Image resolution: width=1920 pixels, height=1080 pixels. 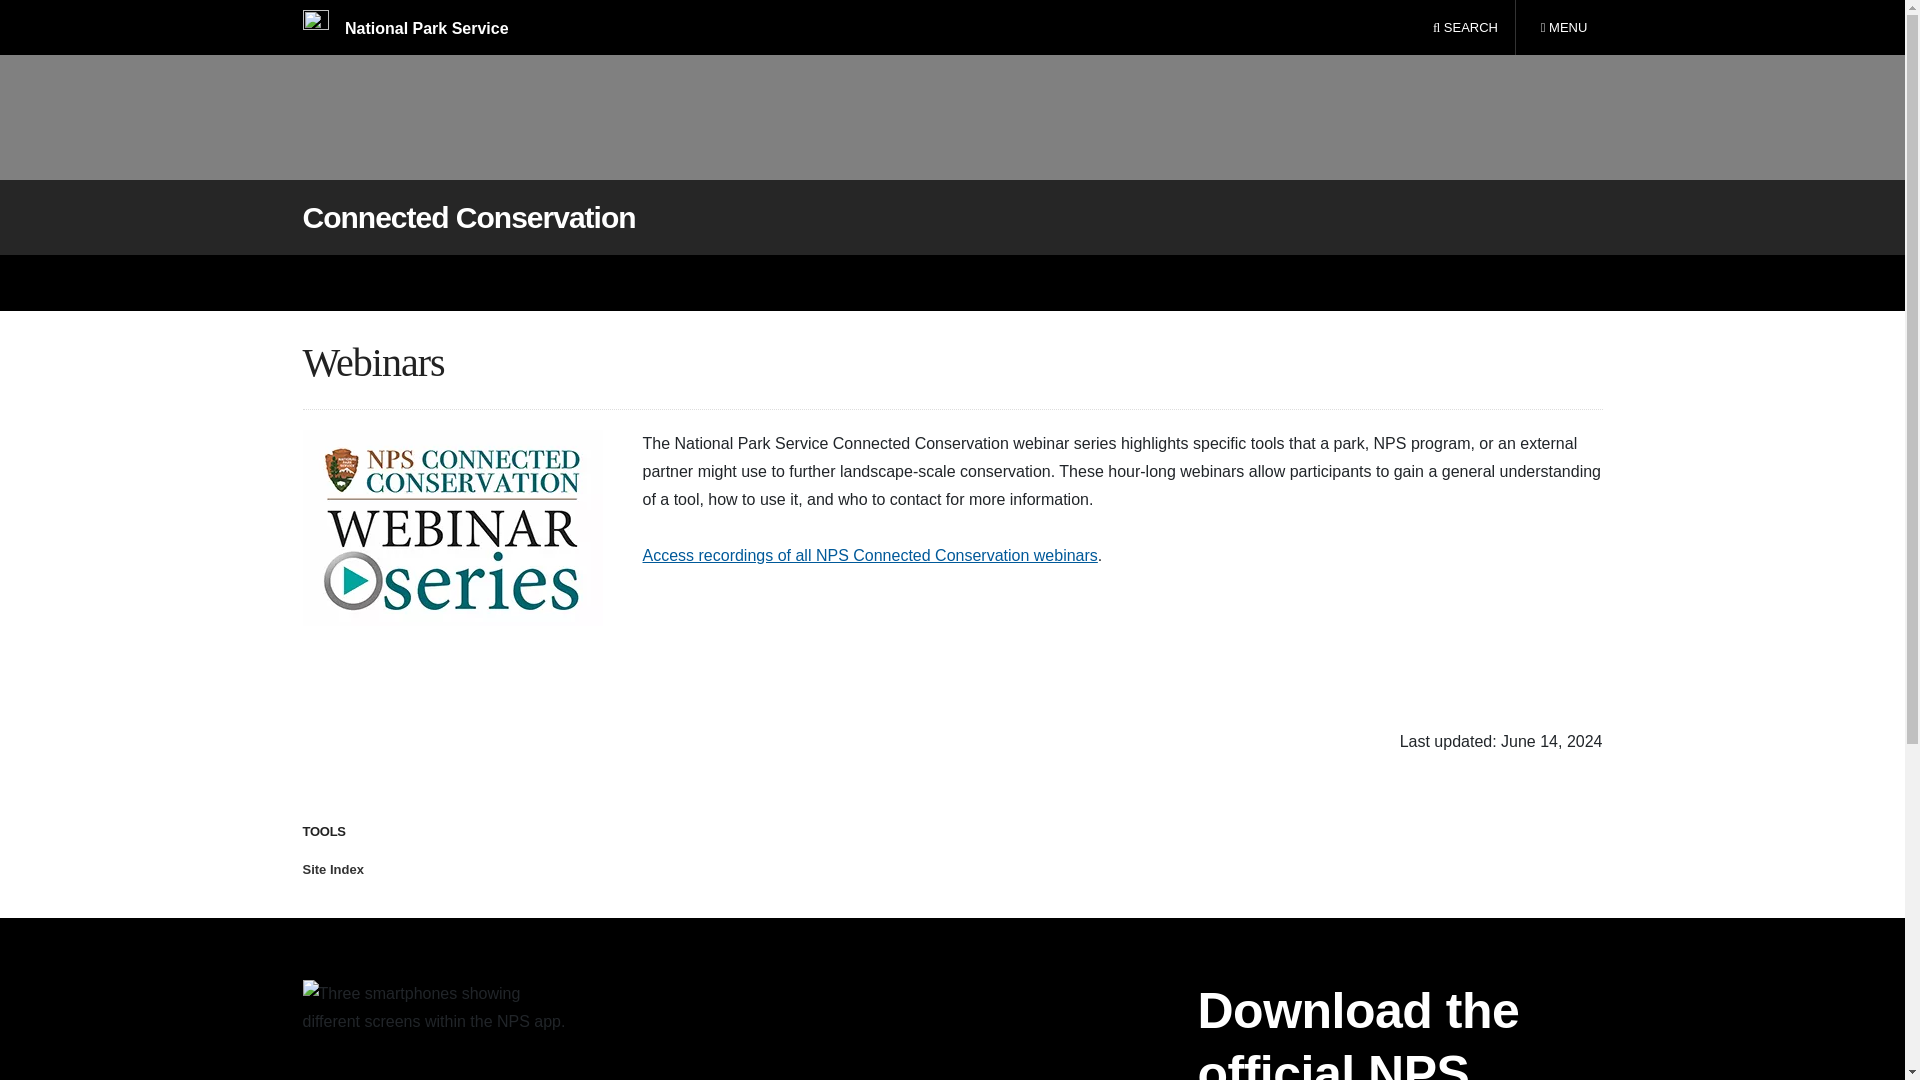 What do you see at coordinates (404, 28) in the screenshot?
I see `National Park Service` at bounding box center [404, 28].